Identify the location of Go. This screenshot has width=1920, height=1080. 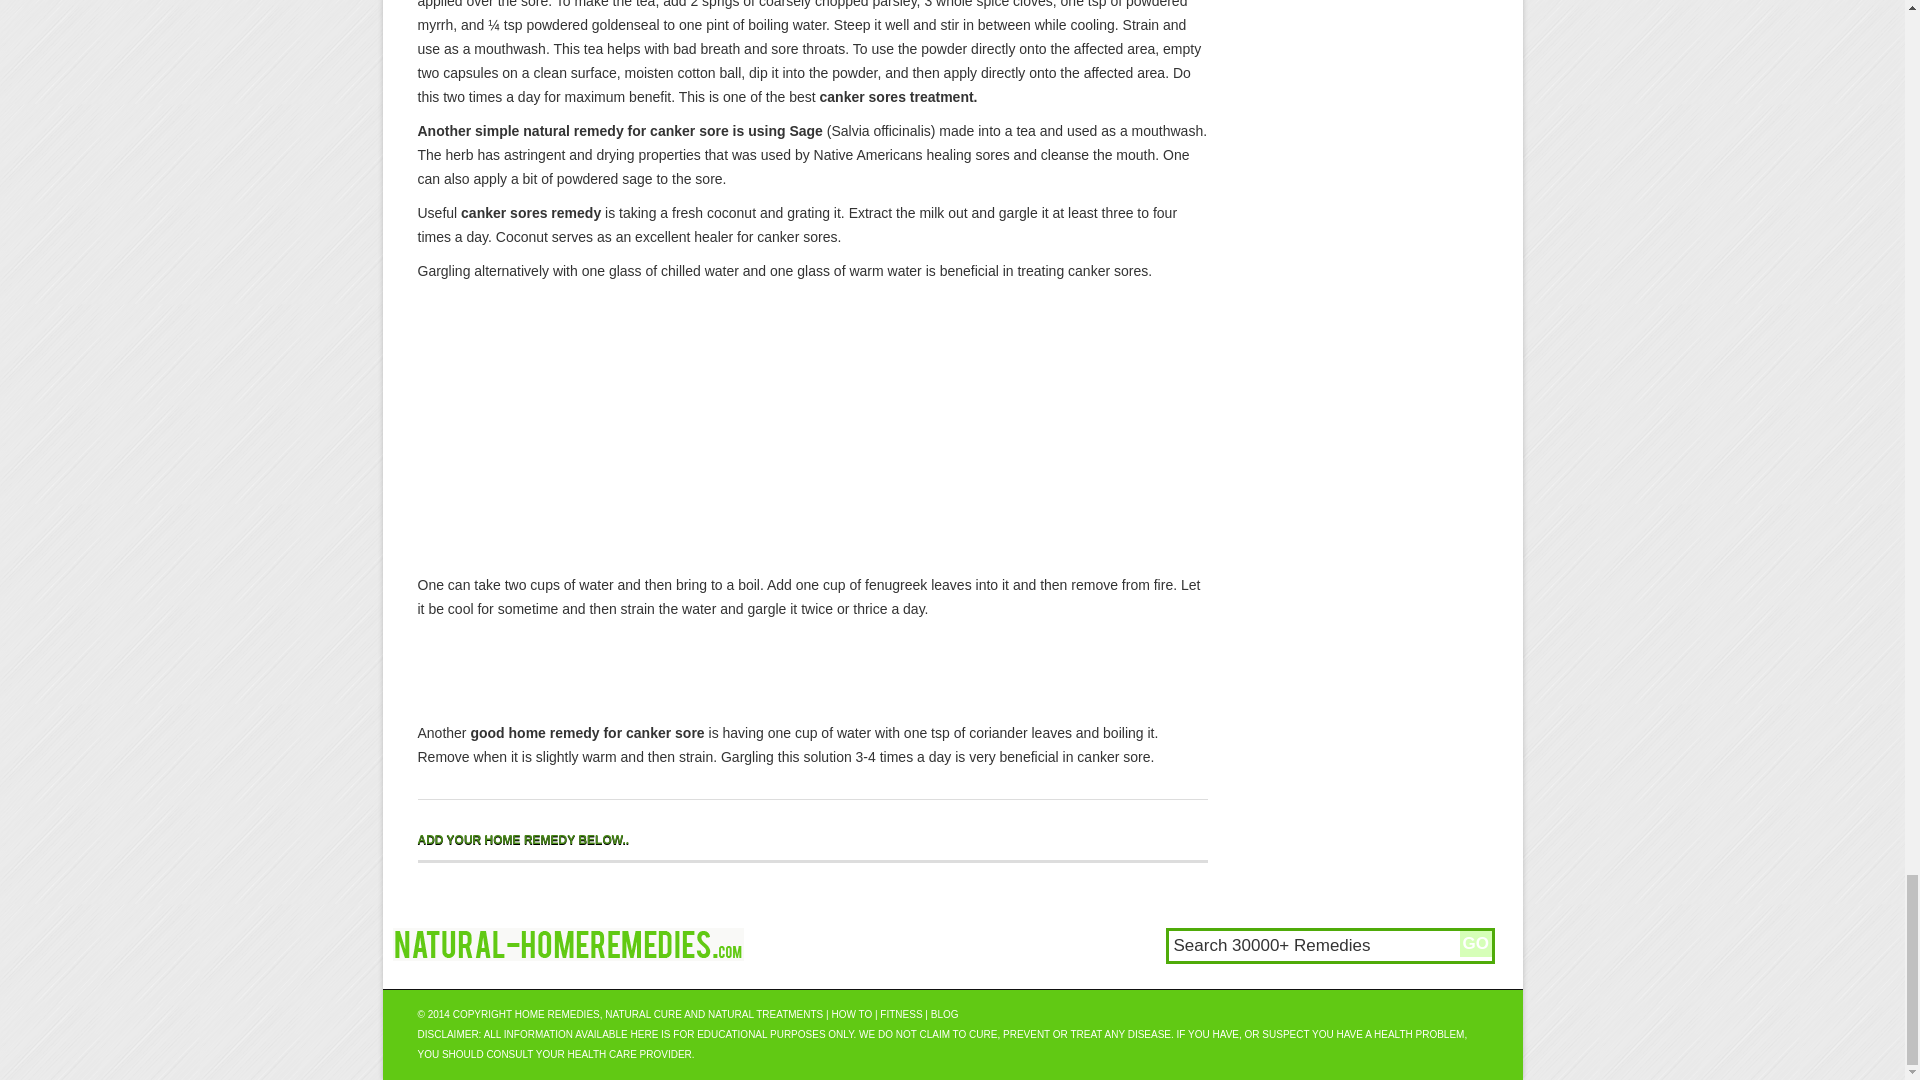
(1475, 943).